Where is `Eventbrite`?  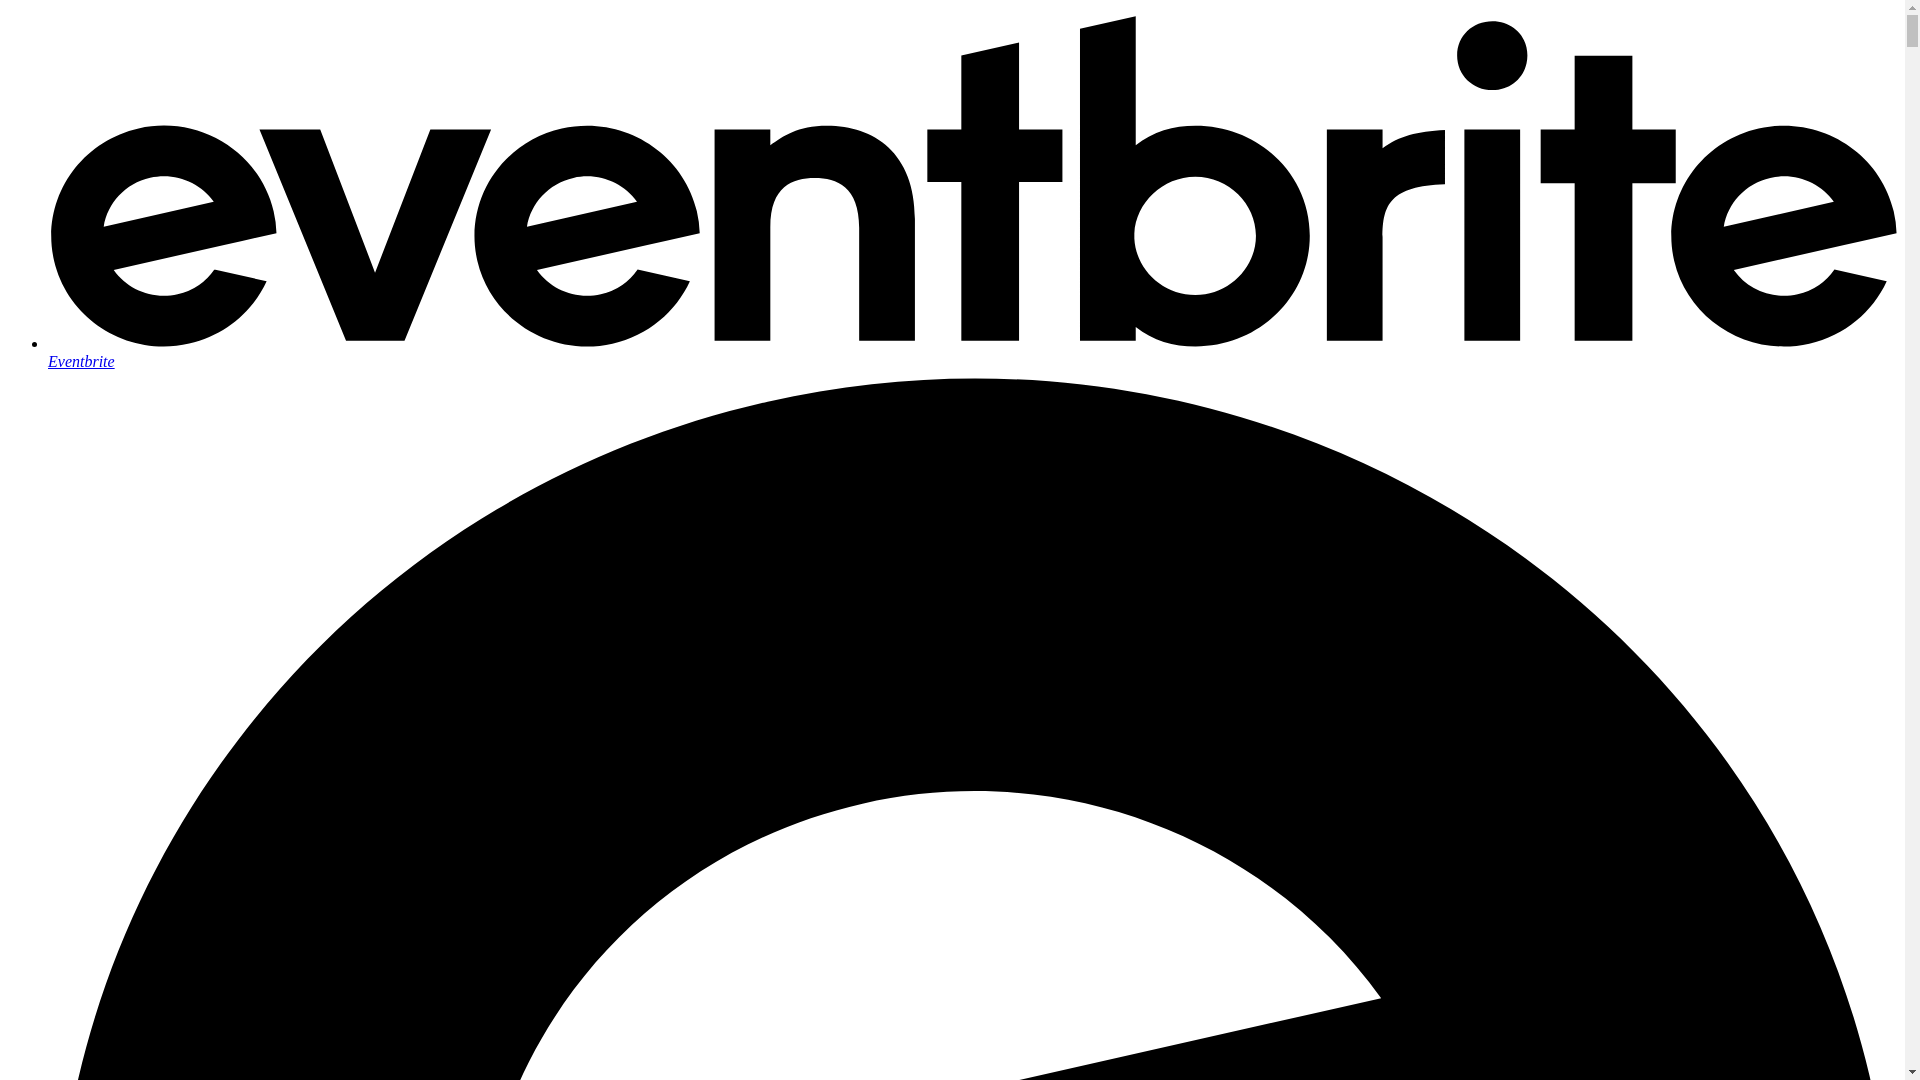
Eventbrite is located at coordinates (972, 352).